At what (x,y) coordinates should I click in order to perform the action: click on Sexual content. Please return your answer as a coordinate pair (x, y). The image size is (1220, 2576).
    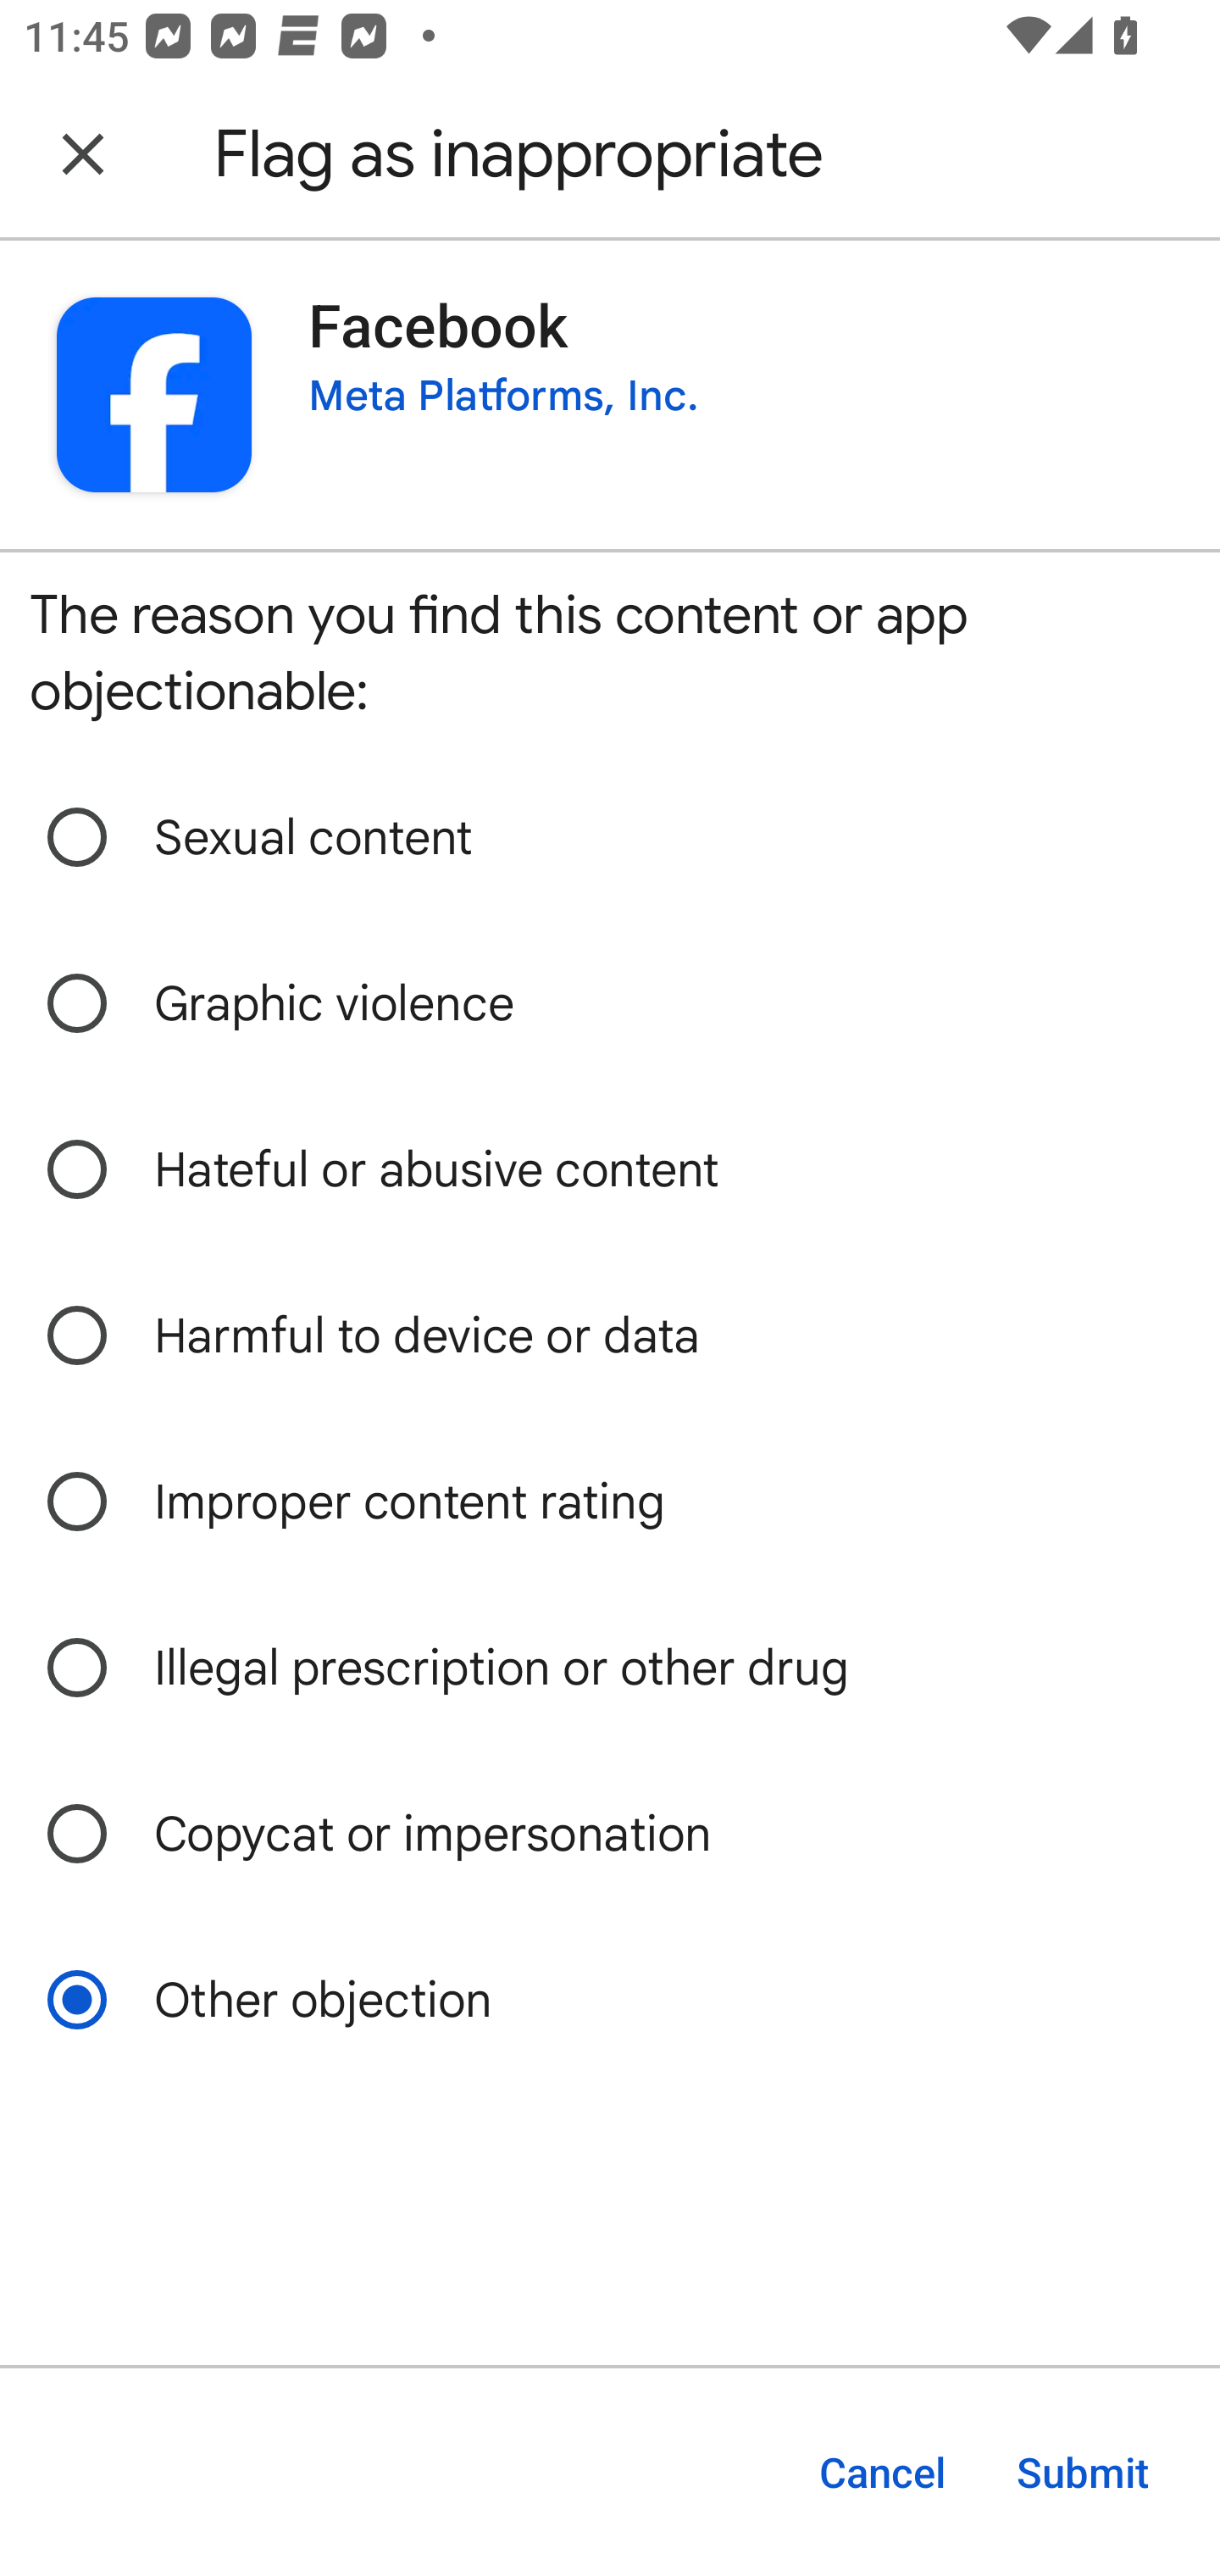
    Looking at the image, I should click on (610, 837).